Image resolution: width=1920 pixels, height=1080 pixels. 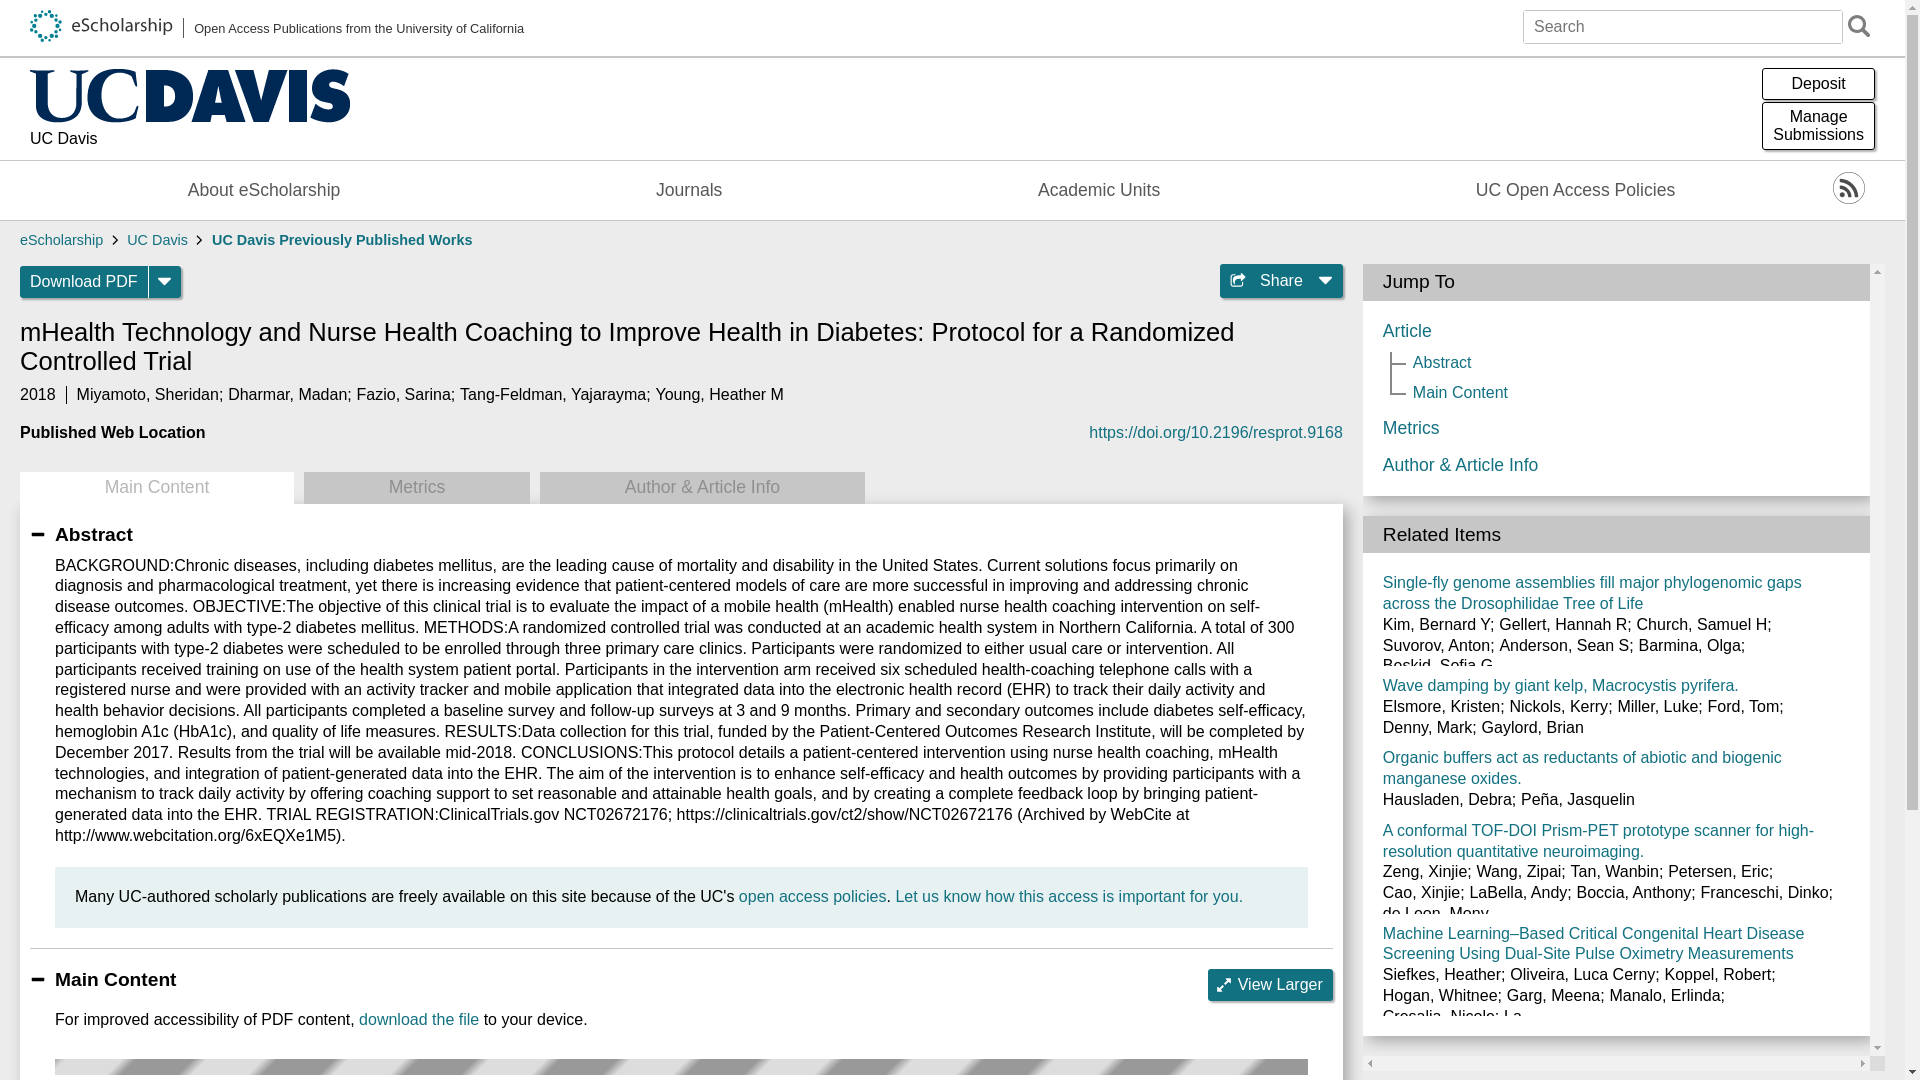 I want to click on Download PDF, so click(x=418, y=1019).